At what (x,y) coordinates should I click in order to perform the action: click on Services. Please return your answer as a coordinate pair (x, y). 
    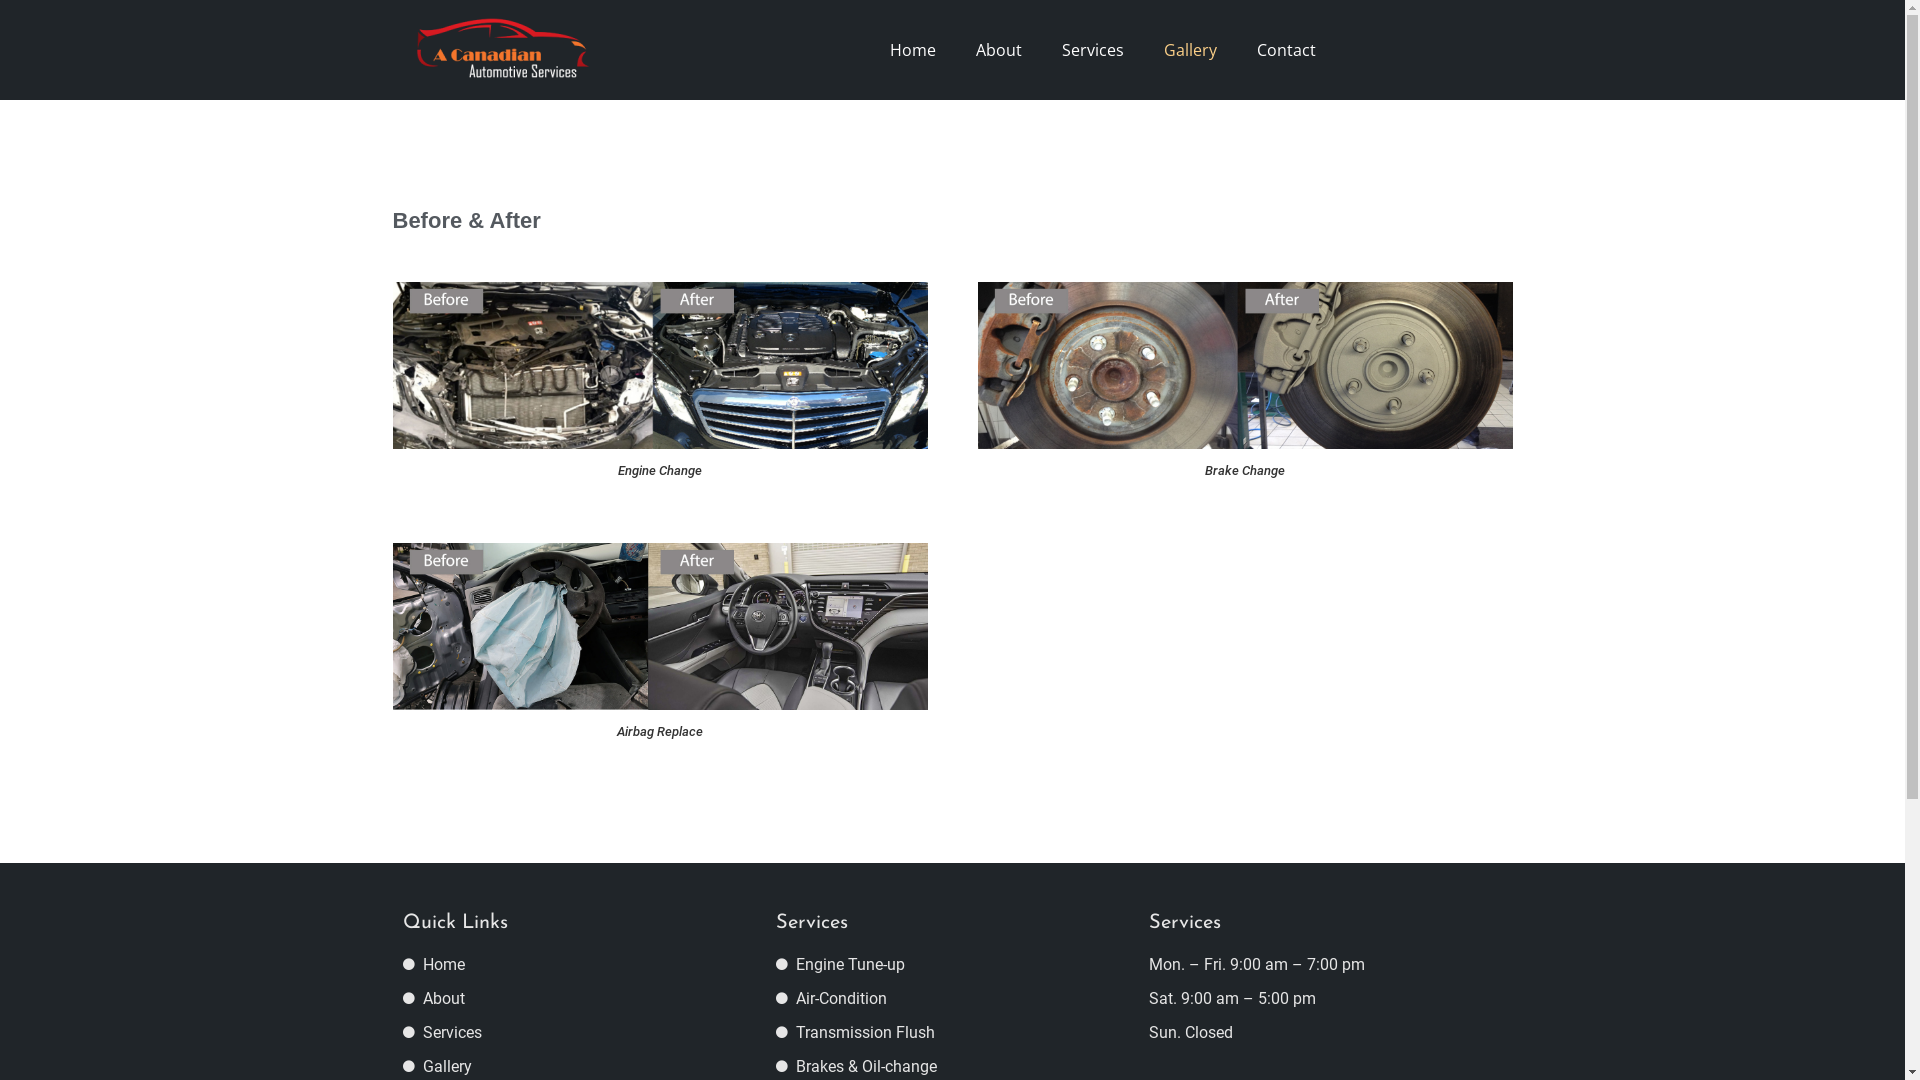
    Looking at the image, I should click on (1093, 50).